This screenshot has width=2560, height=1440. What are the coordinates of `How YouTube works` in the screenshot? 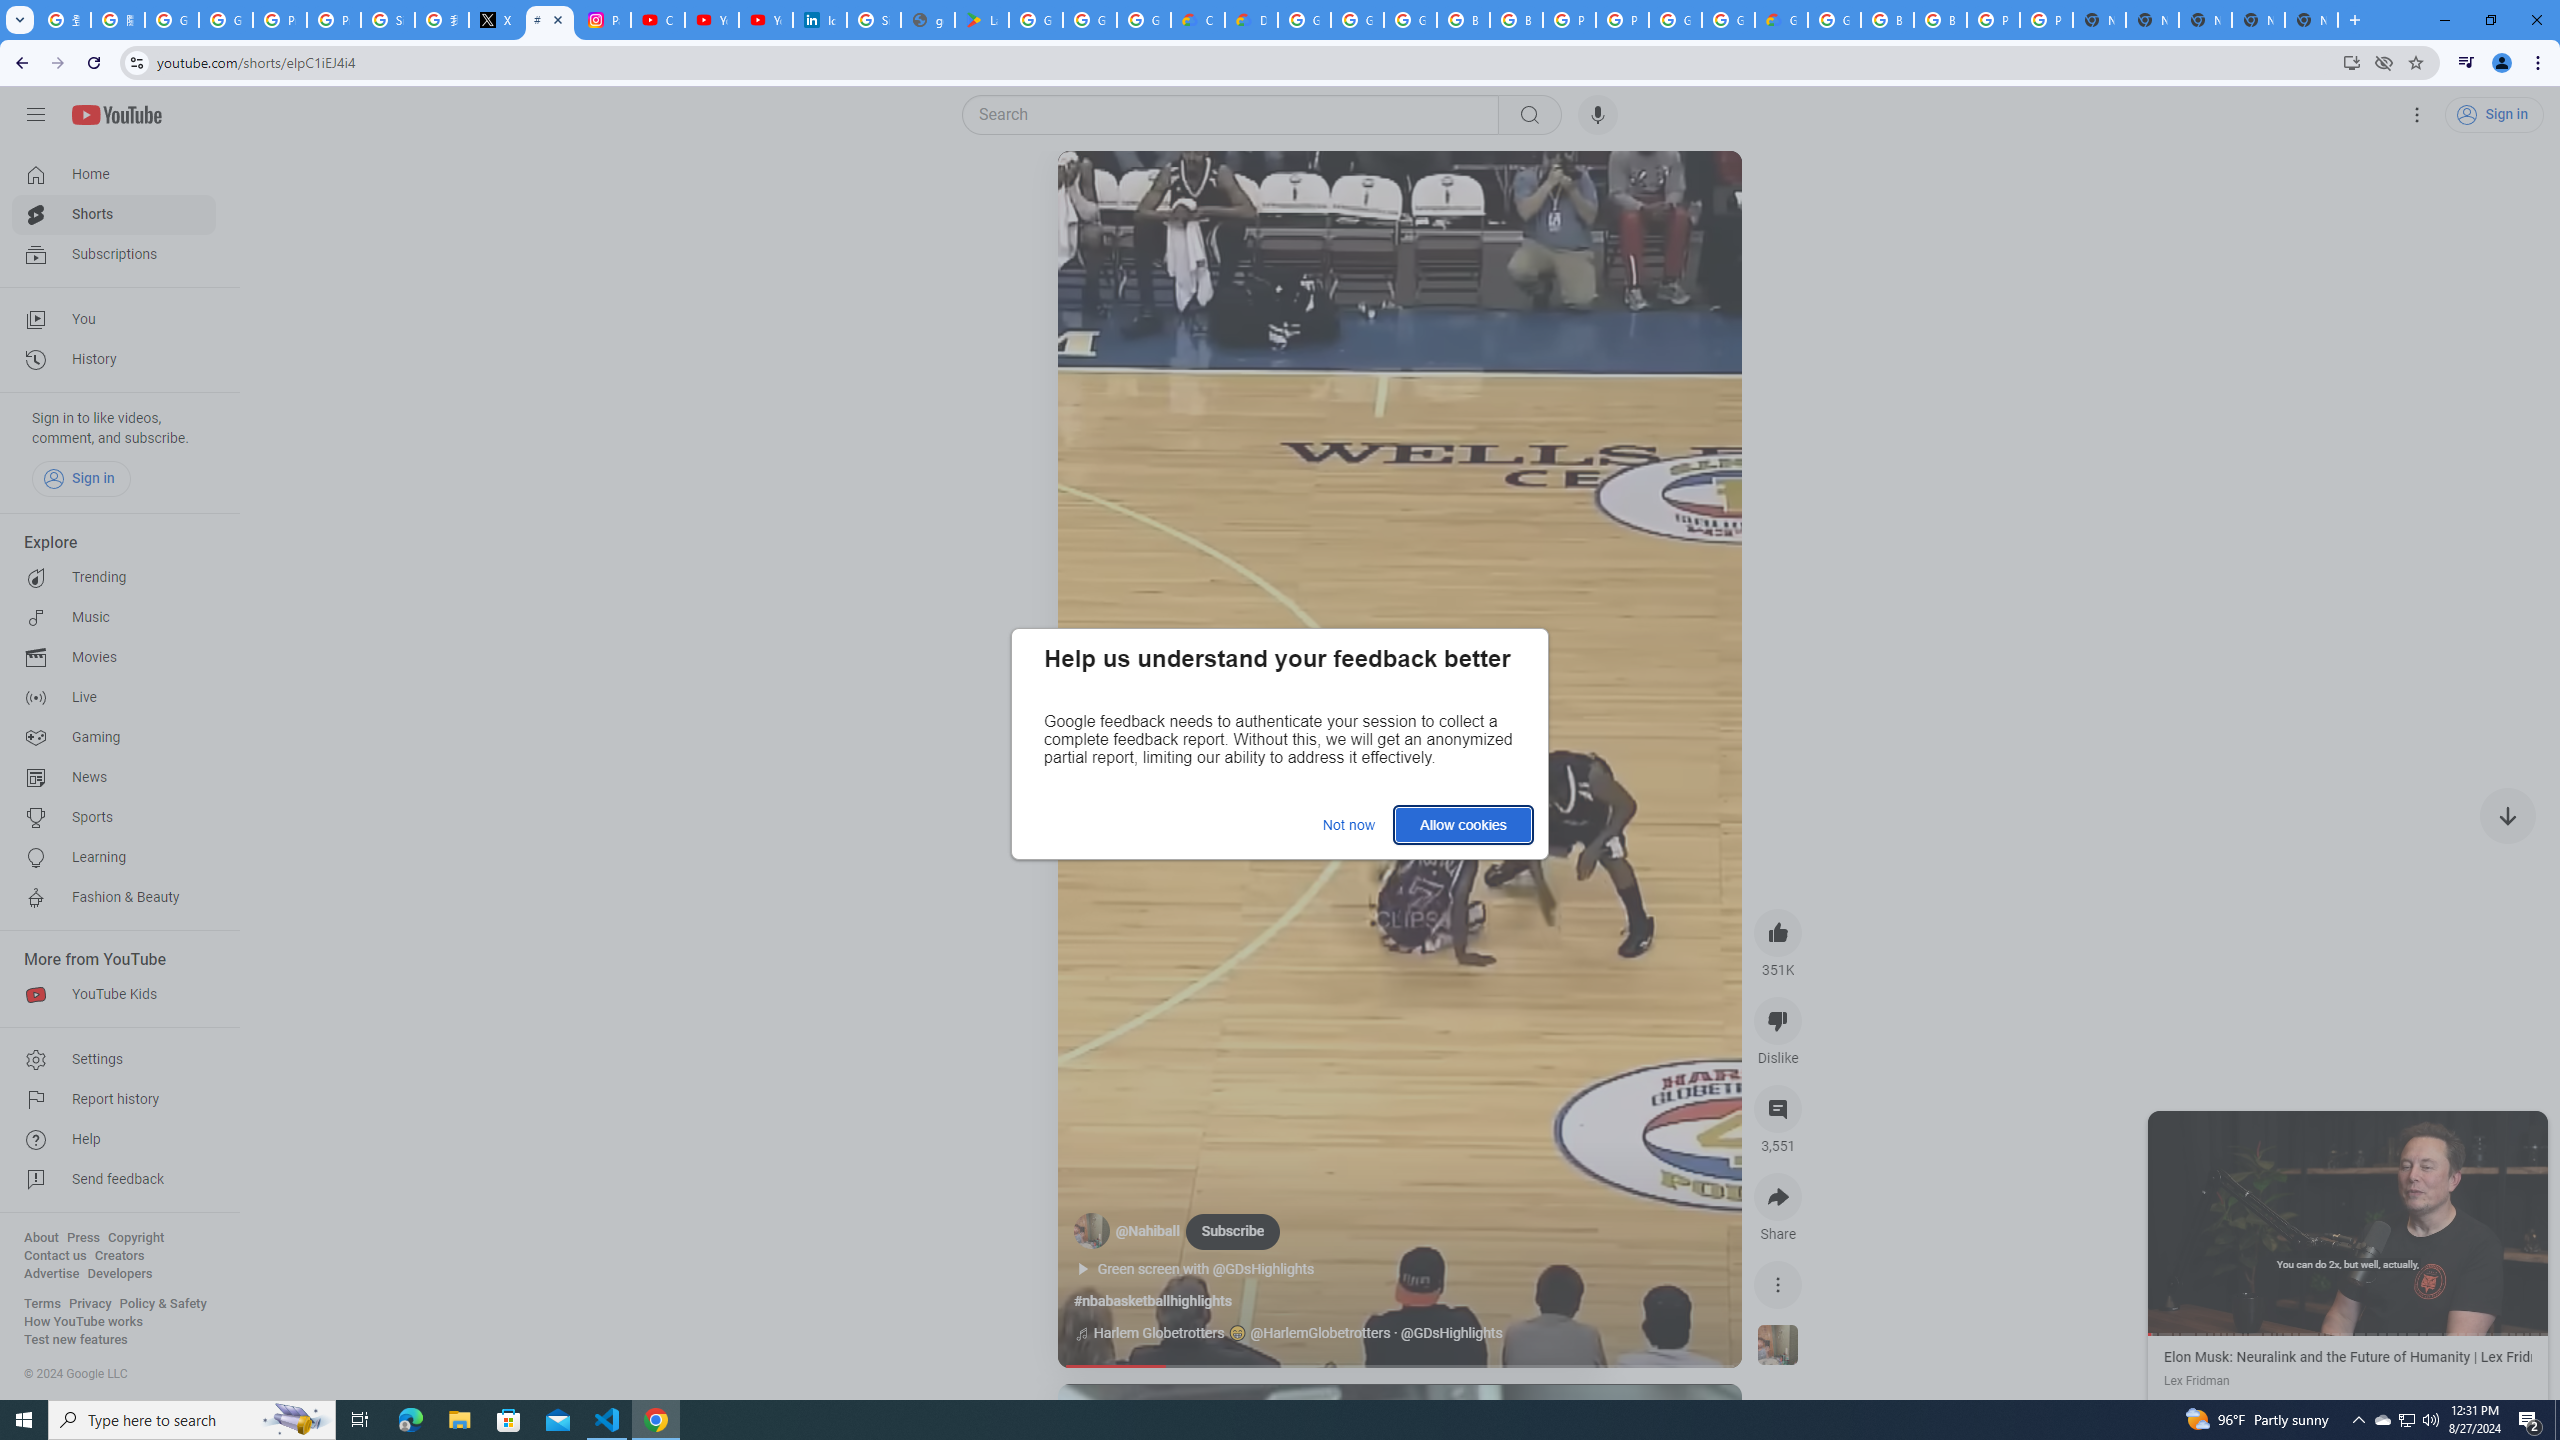 It's located at (83, 1322).